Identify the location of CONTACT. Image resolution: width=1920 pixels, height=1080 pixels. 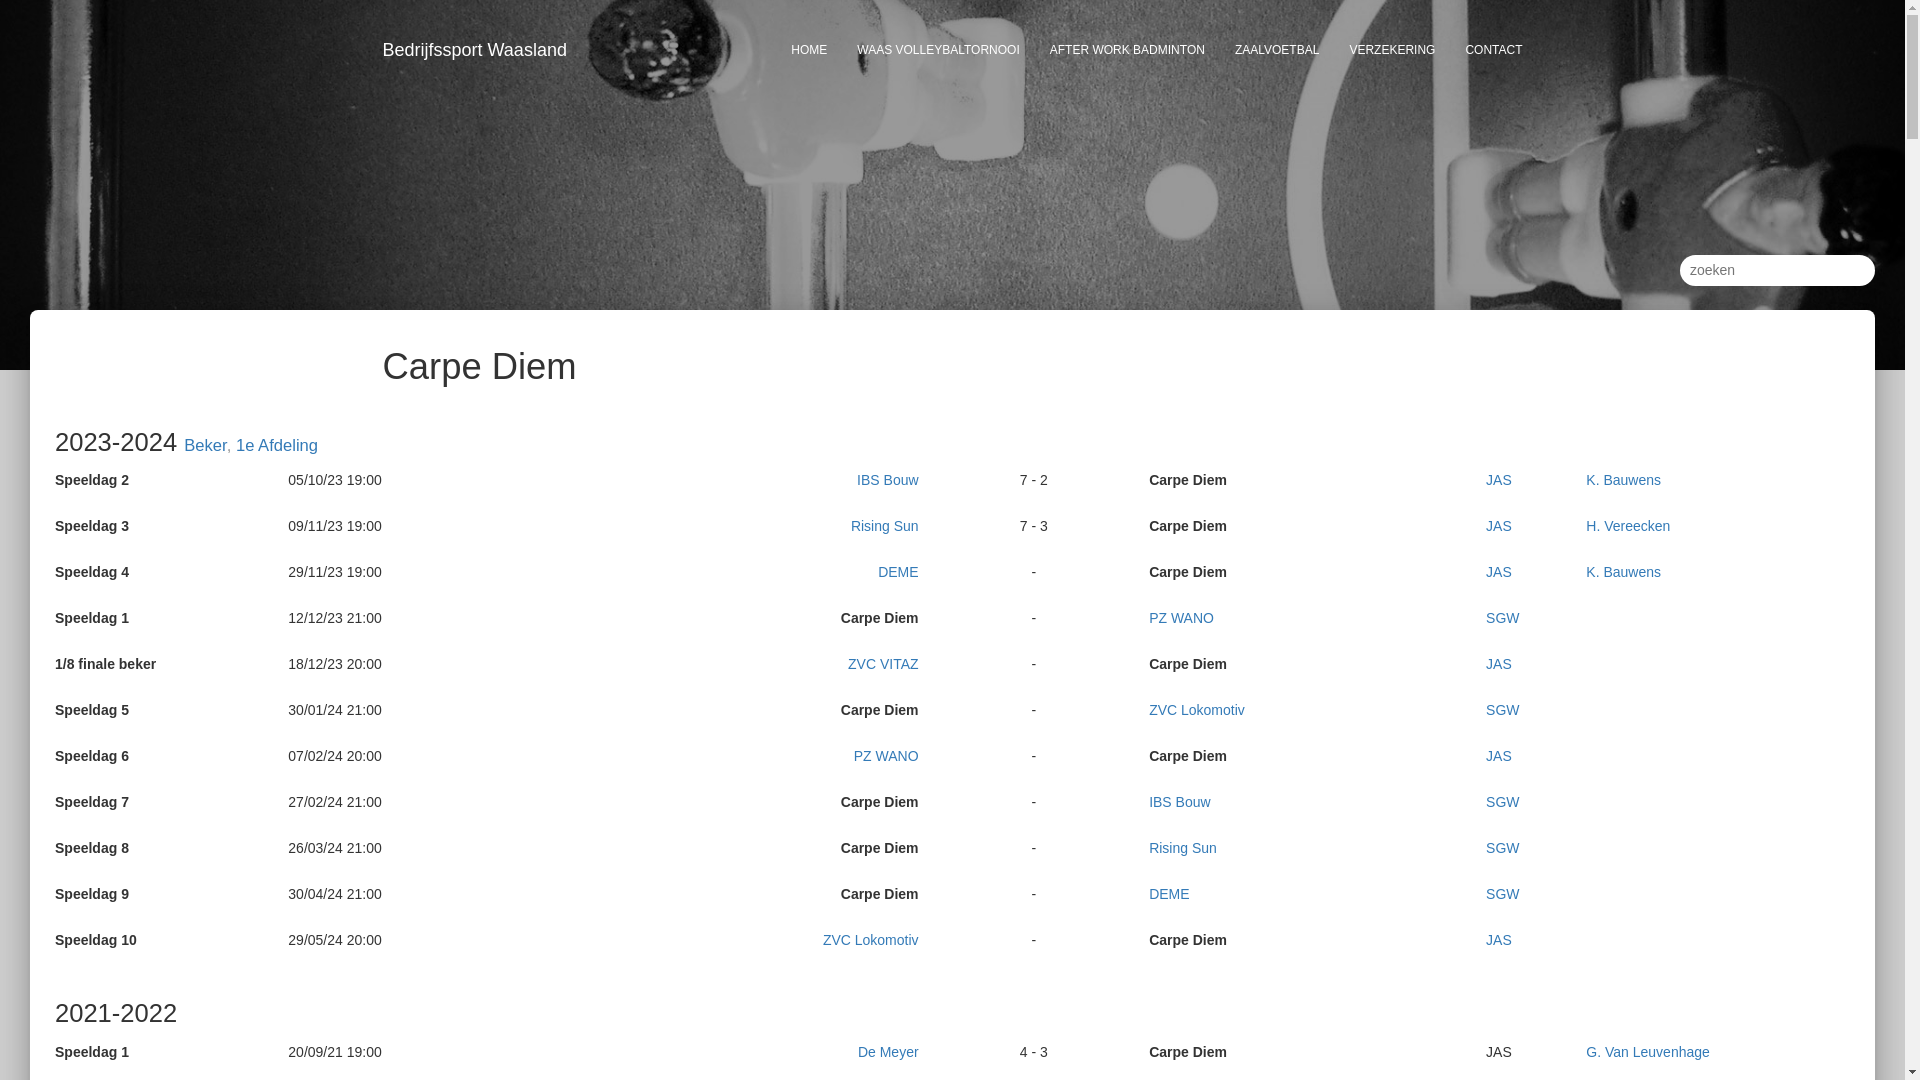
(1494, 50).